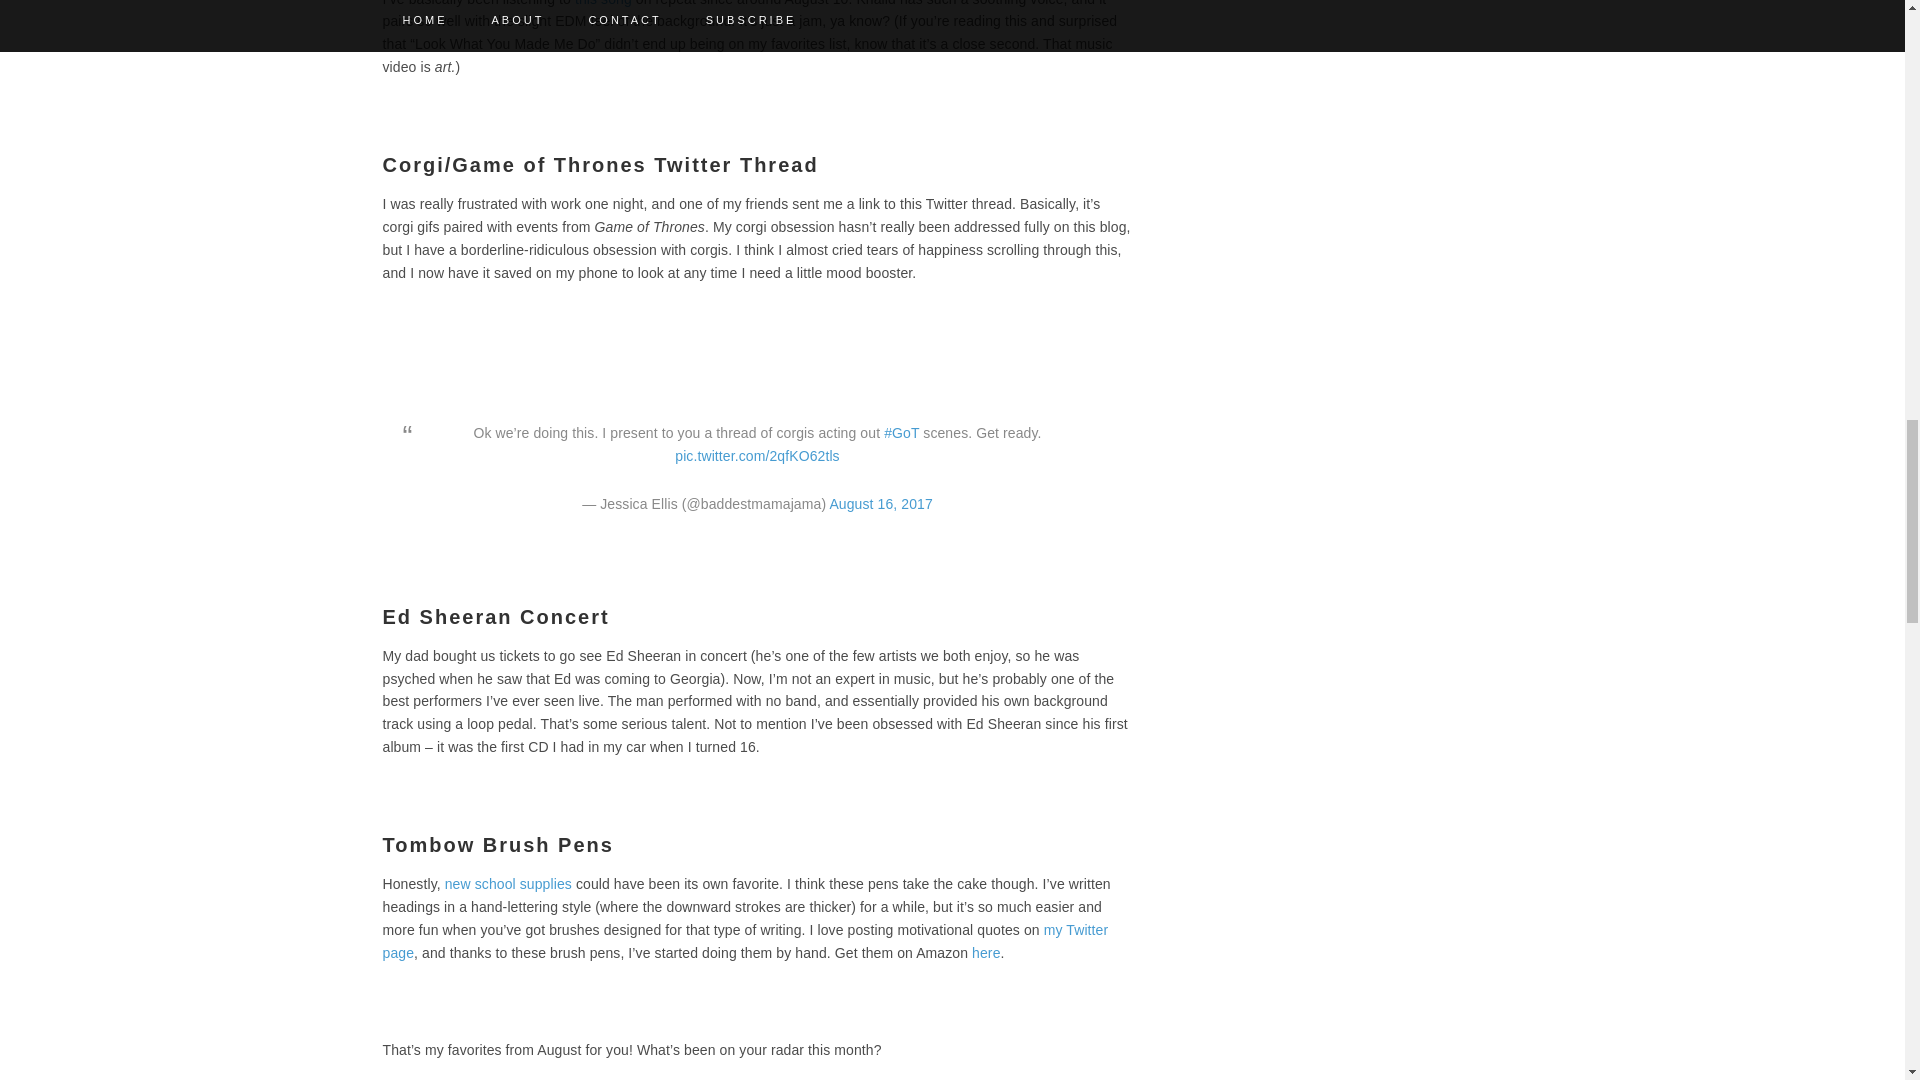 The width and height of the screenshot is (1920, 1080). What do you see at coordinates (880, 503) in the screenshot?
I see `August 16, 2017` at bounding box center [880, 503].